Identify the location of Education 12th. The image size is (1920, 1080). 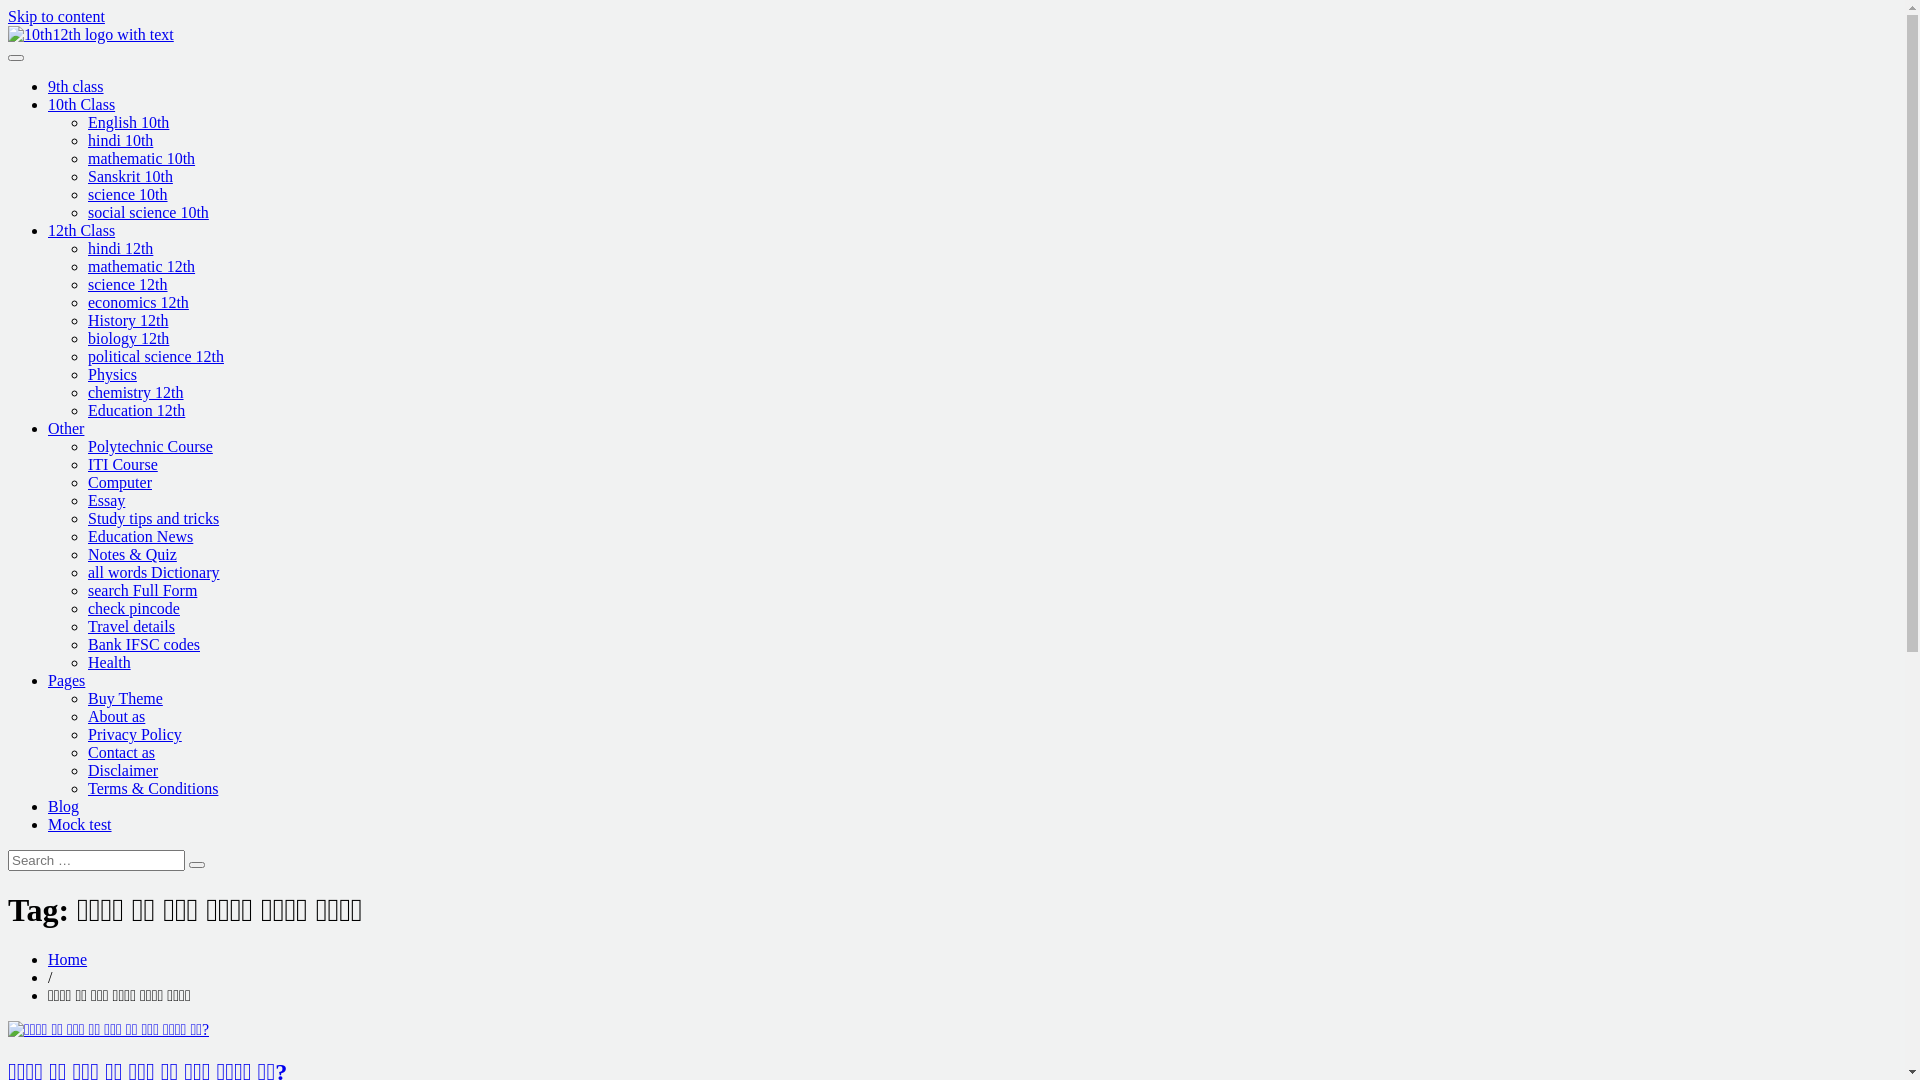
(136, 410).